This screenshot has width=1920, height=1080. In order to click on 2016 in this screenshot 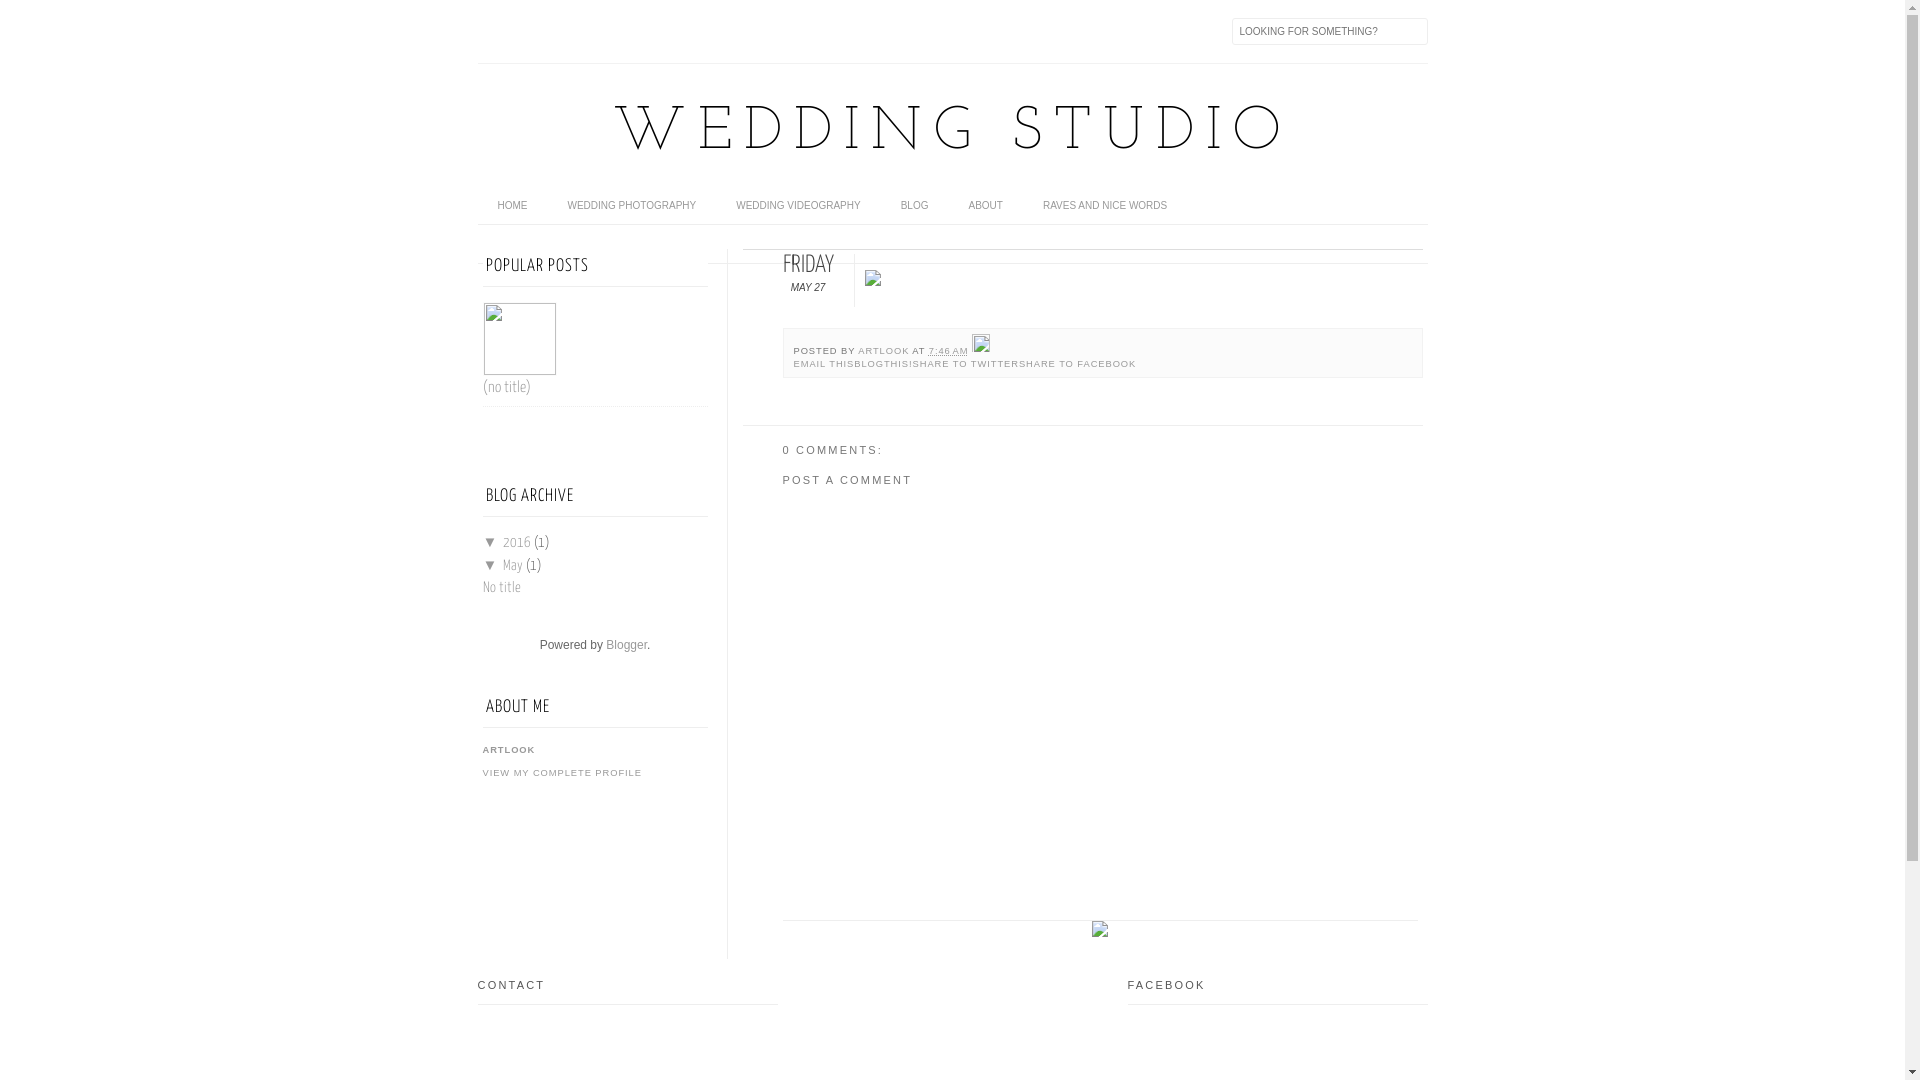, I will do `click(518, 543)`.